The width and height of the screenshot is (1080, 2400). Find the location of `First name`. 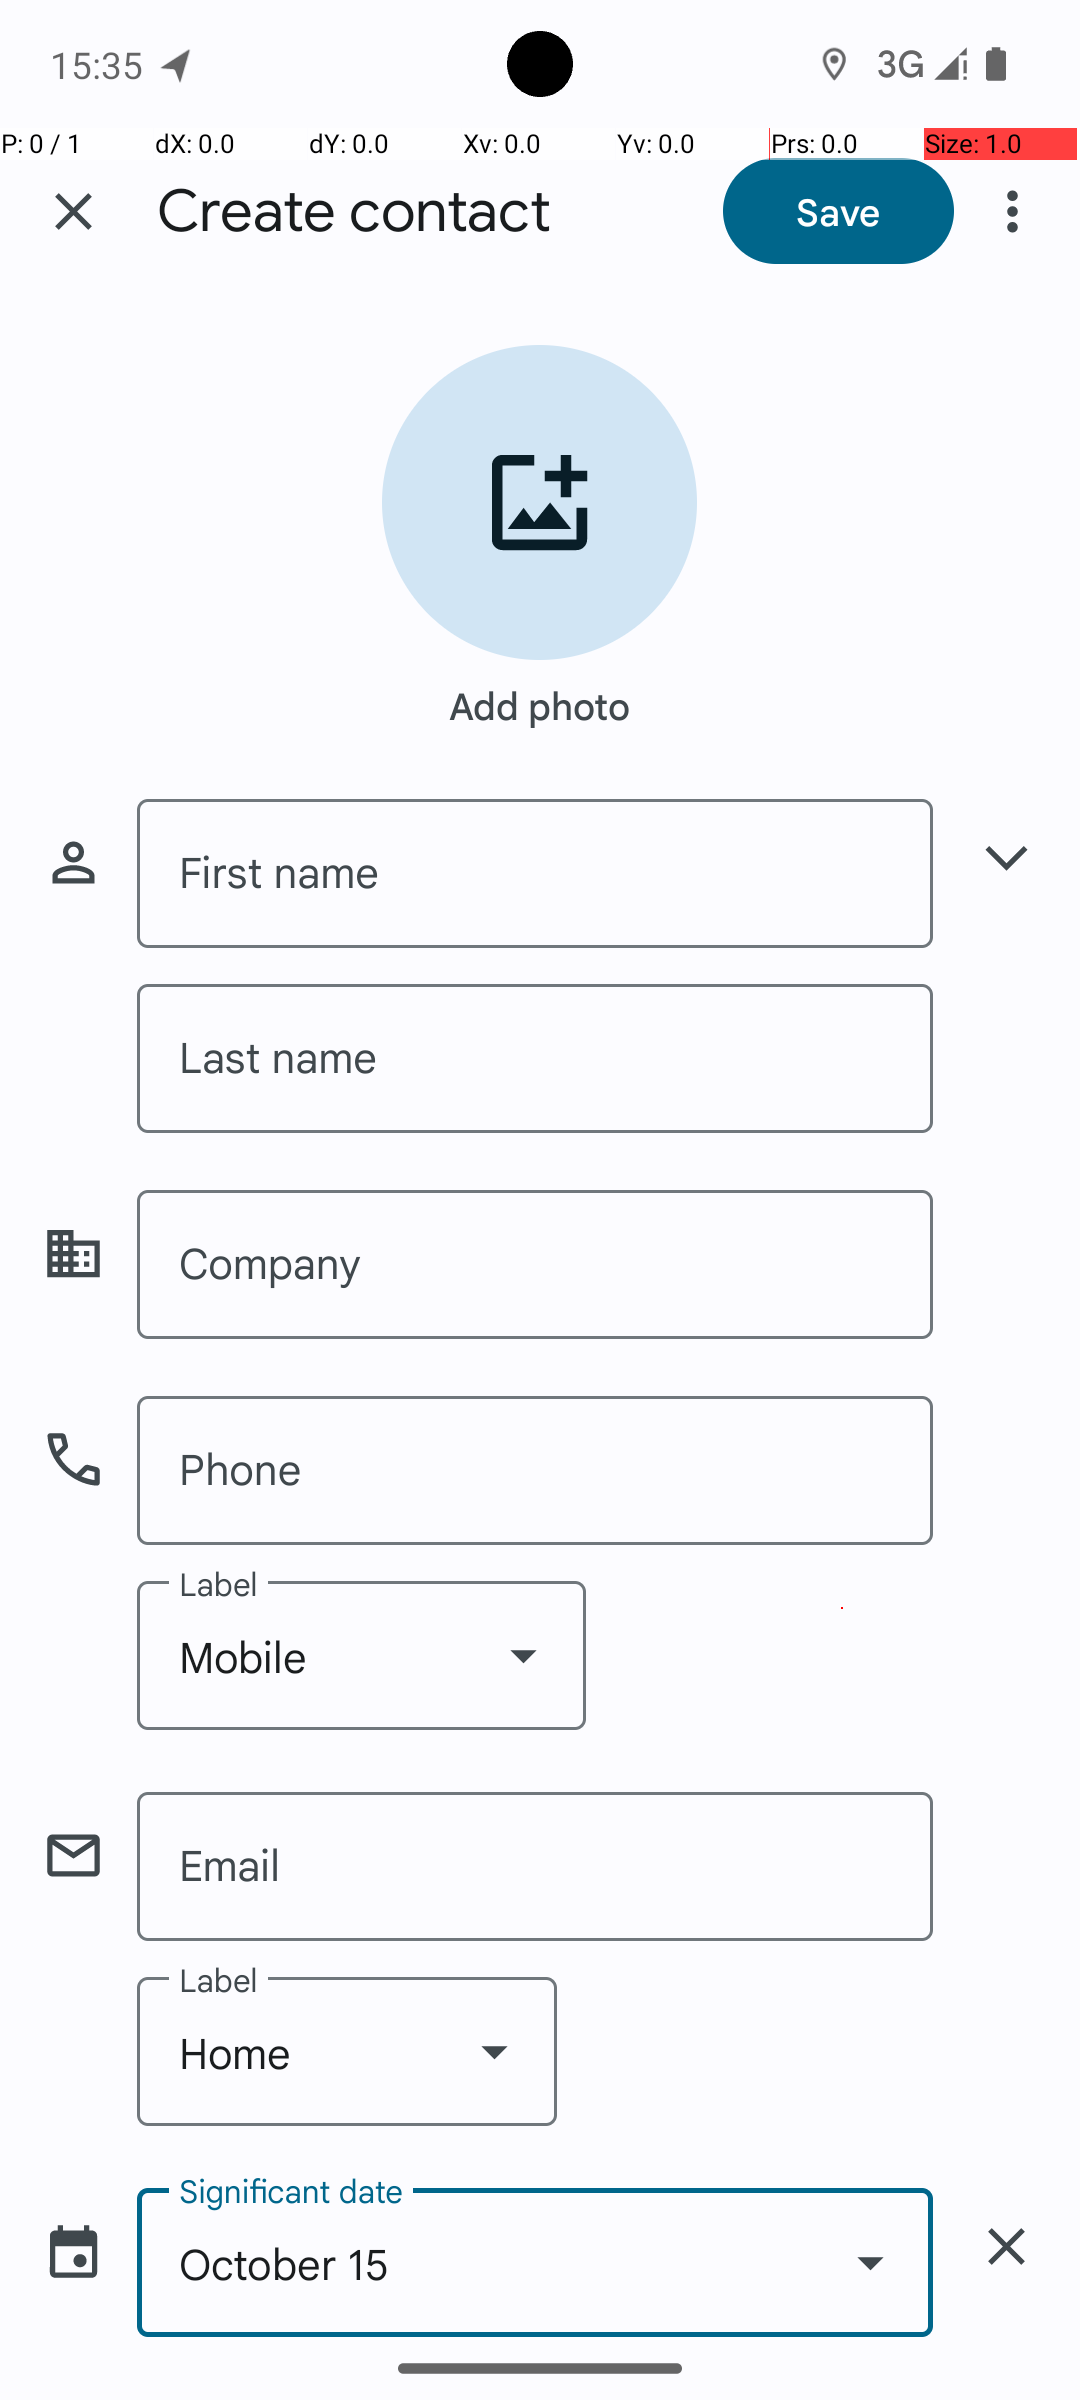

First name is located at coordinates (535, 874).